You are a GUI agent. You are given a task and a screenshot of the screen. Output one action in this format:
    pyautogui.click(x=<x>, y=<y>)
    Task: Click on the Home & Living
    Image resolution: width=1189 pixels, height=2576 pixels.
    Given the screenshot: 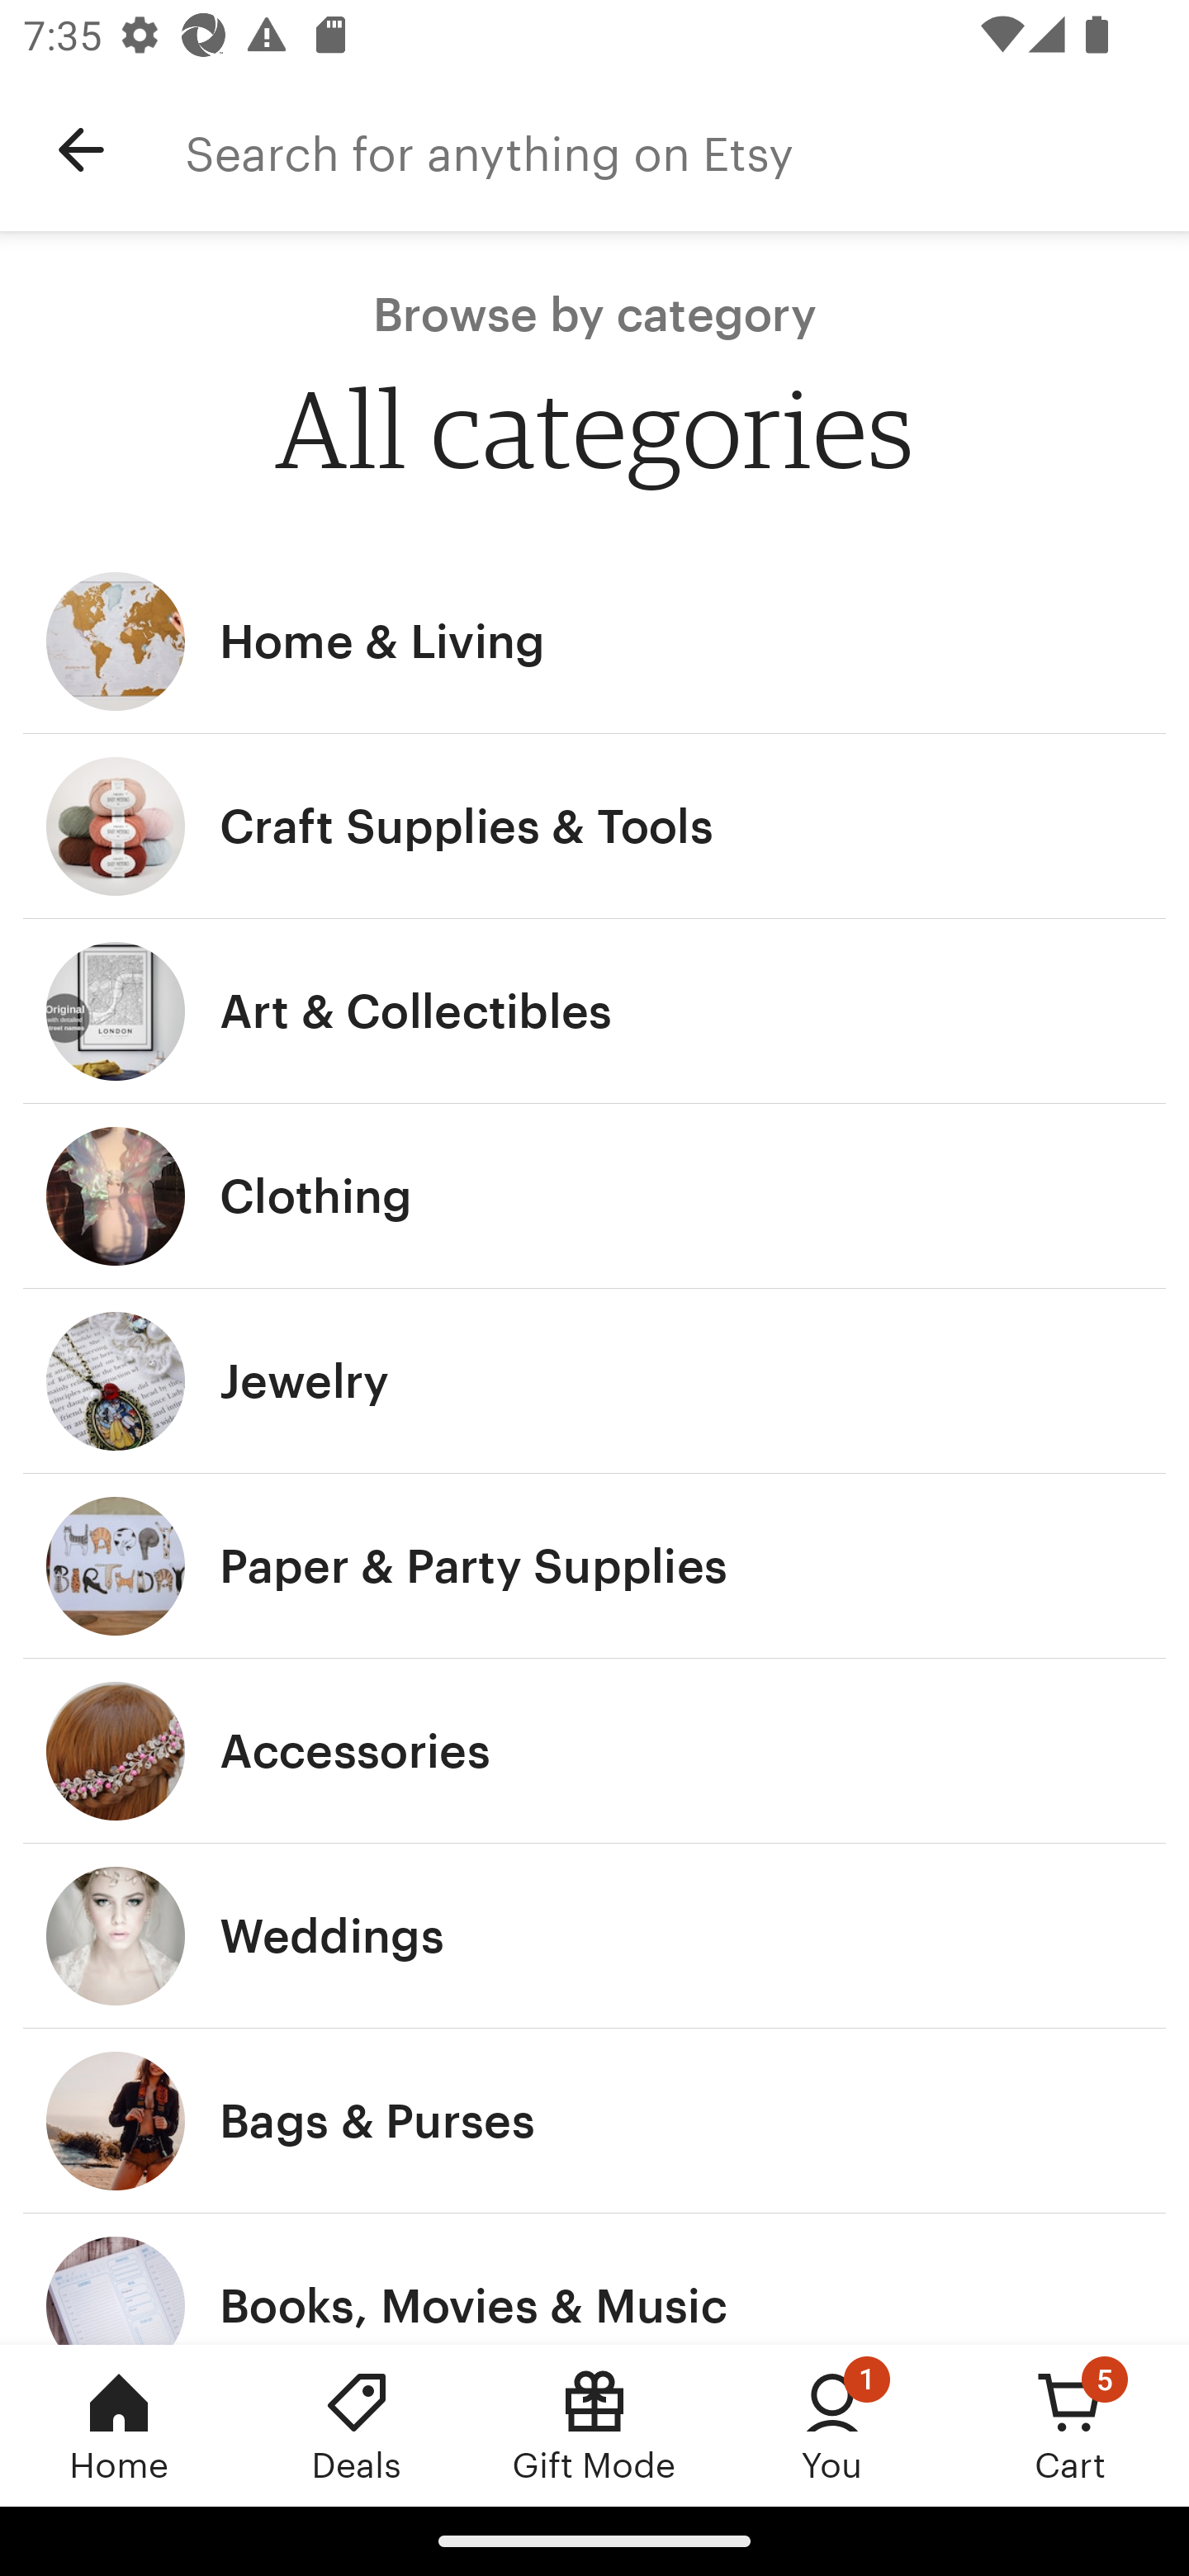 What is the action you would take?
    pyautogui.click(x=594, y=641)
    